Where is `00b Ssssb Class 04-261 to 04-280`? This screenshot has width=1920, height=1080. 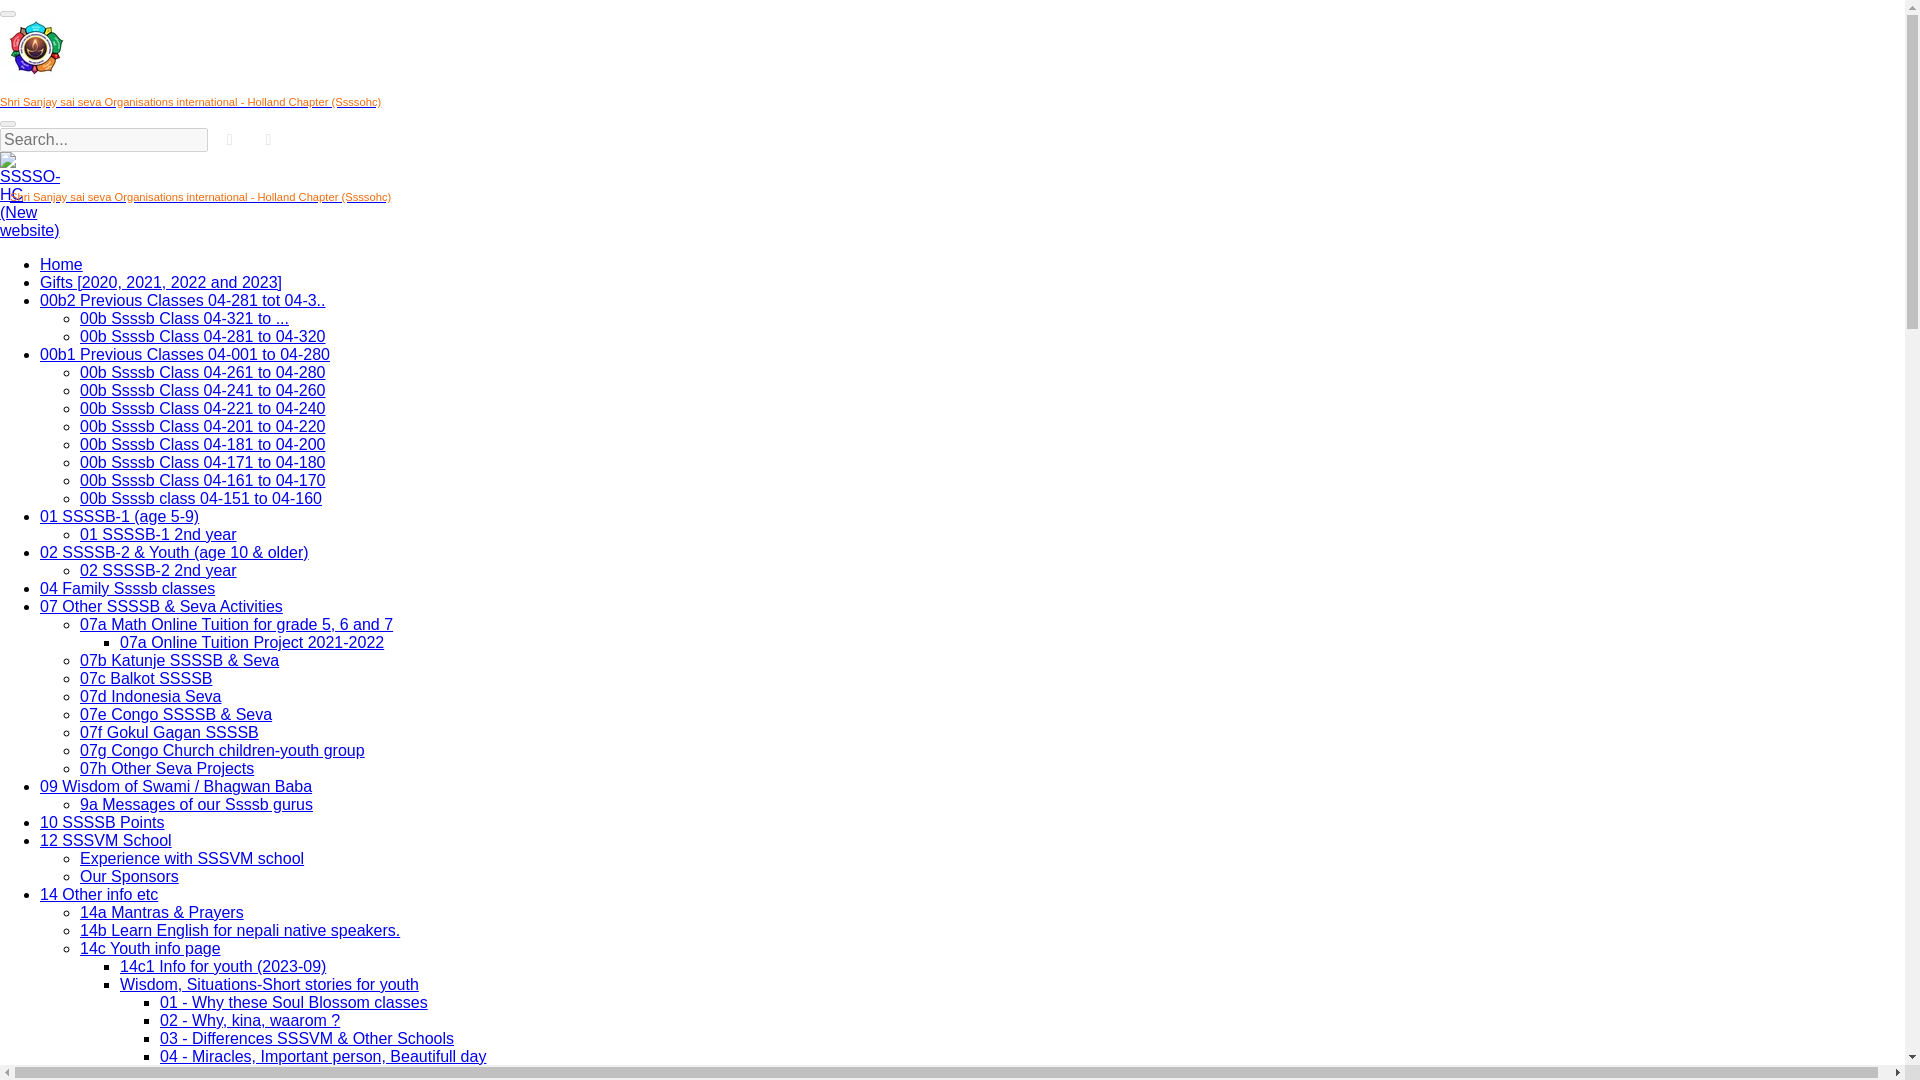 00b Ssssb Class 04-261 to 04-280 is located at coordinates (202, 372).